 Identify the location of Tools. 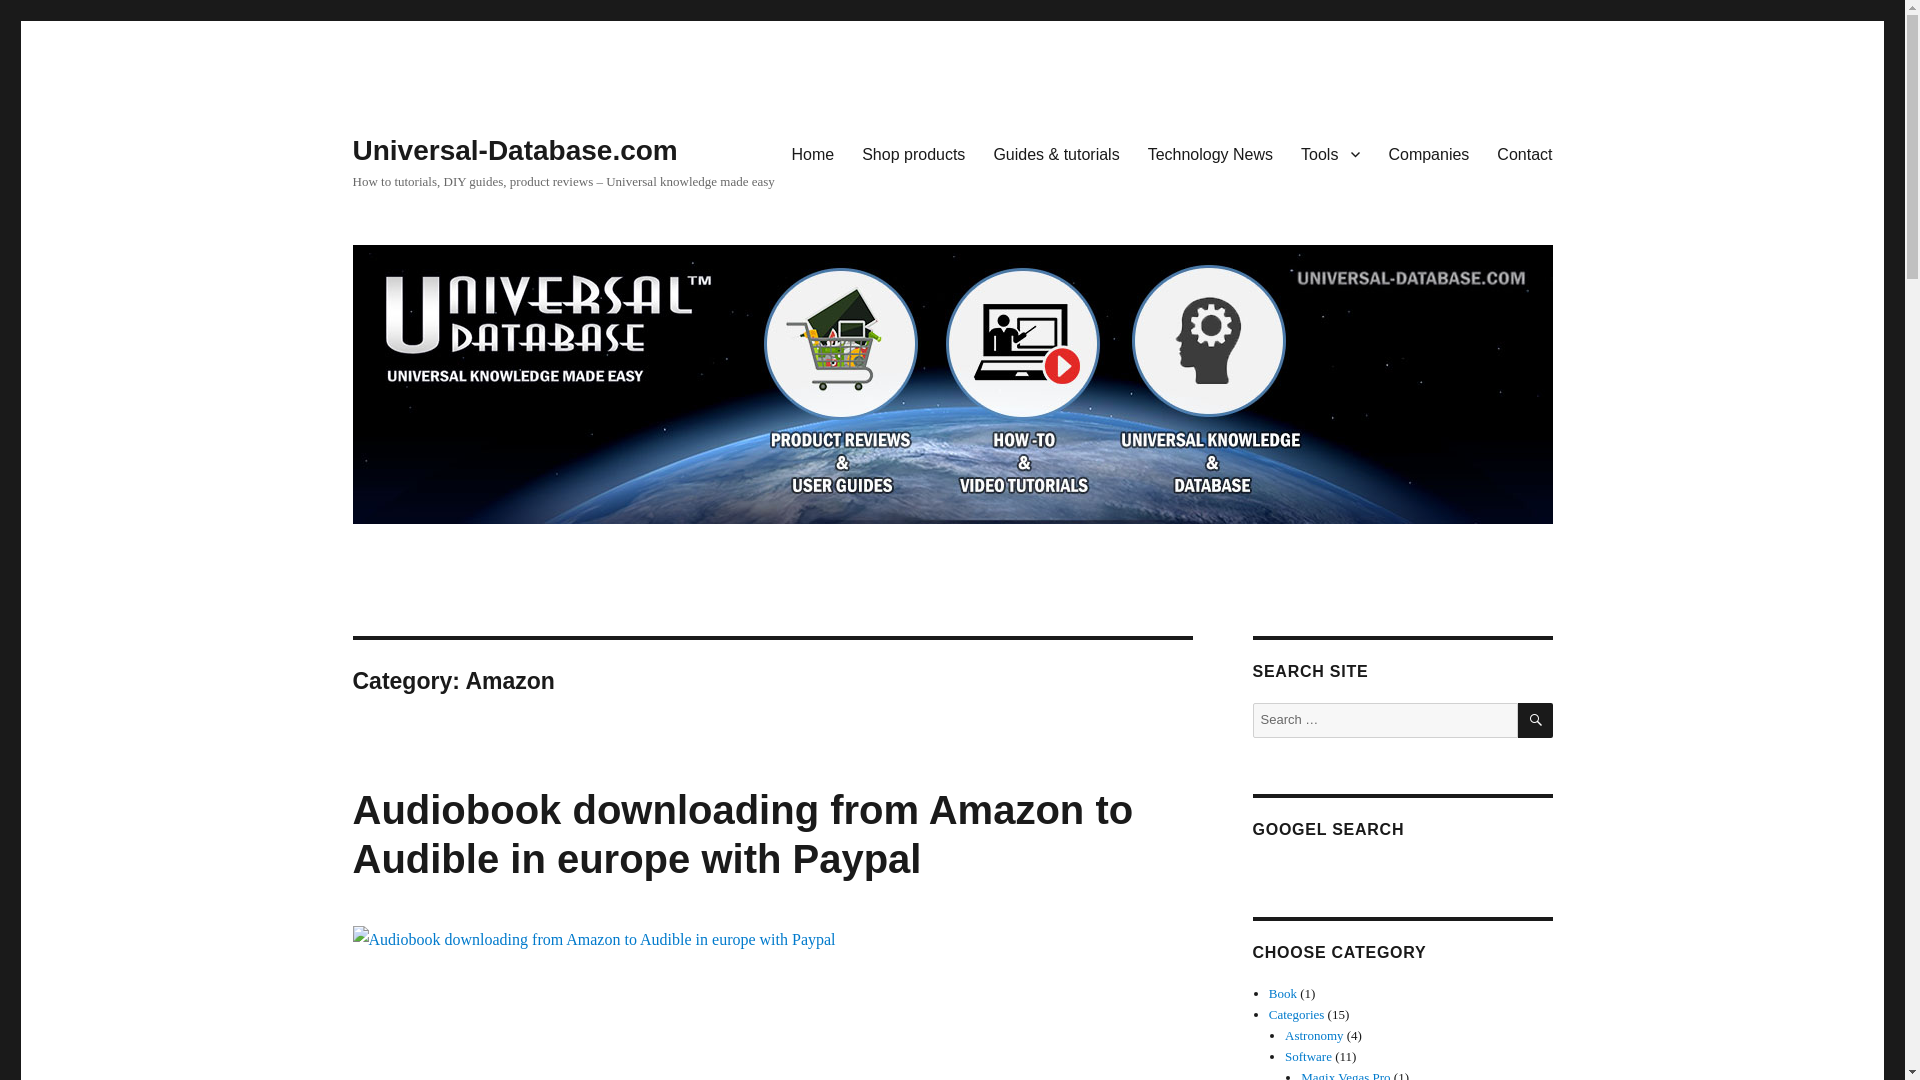
(1330, 153).